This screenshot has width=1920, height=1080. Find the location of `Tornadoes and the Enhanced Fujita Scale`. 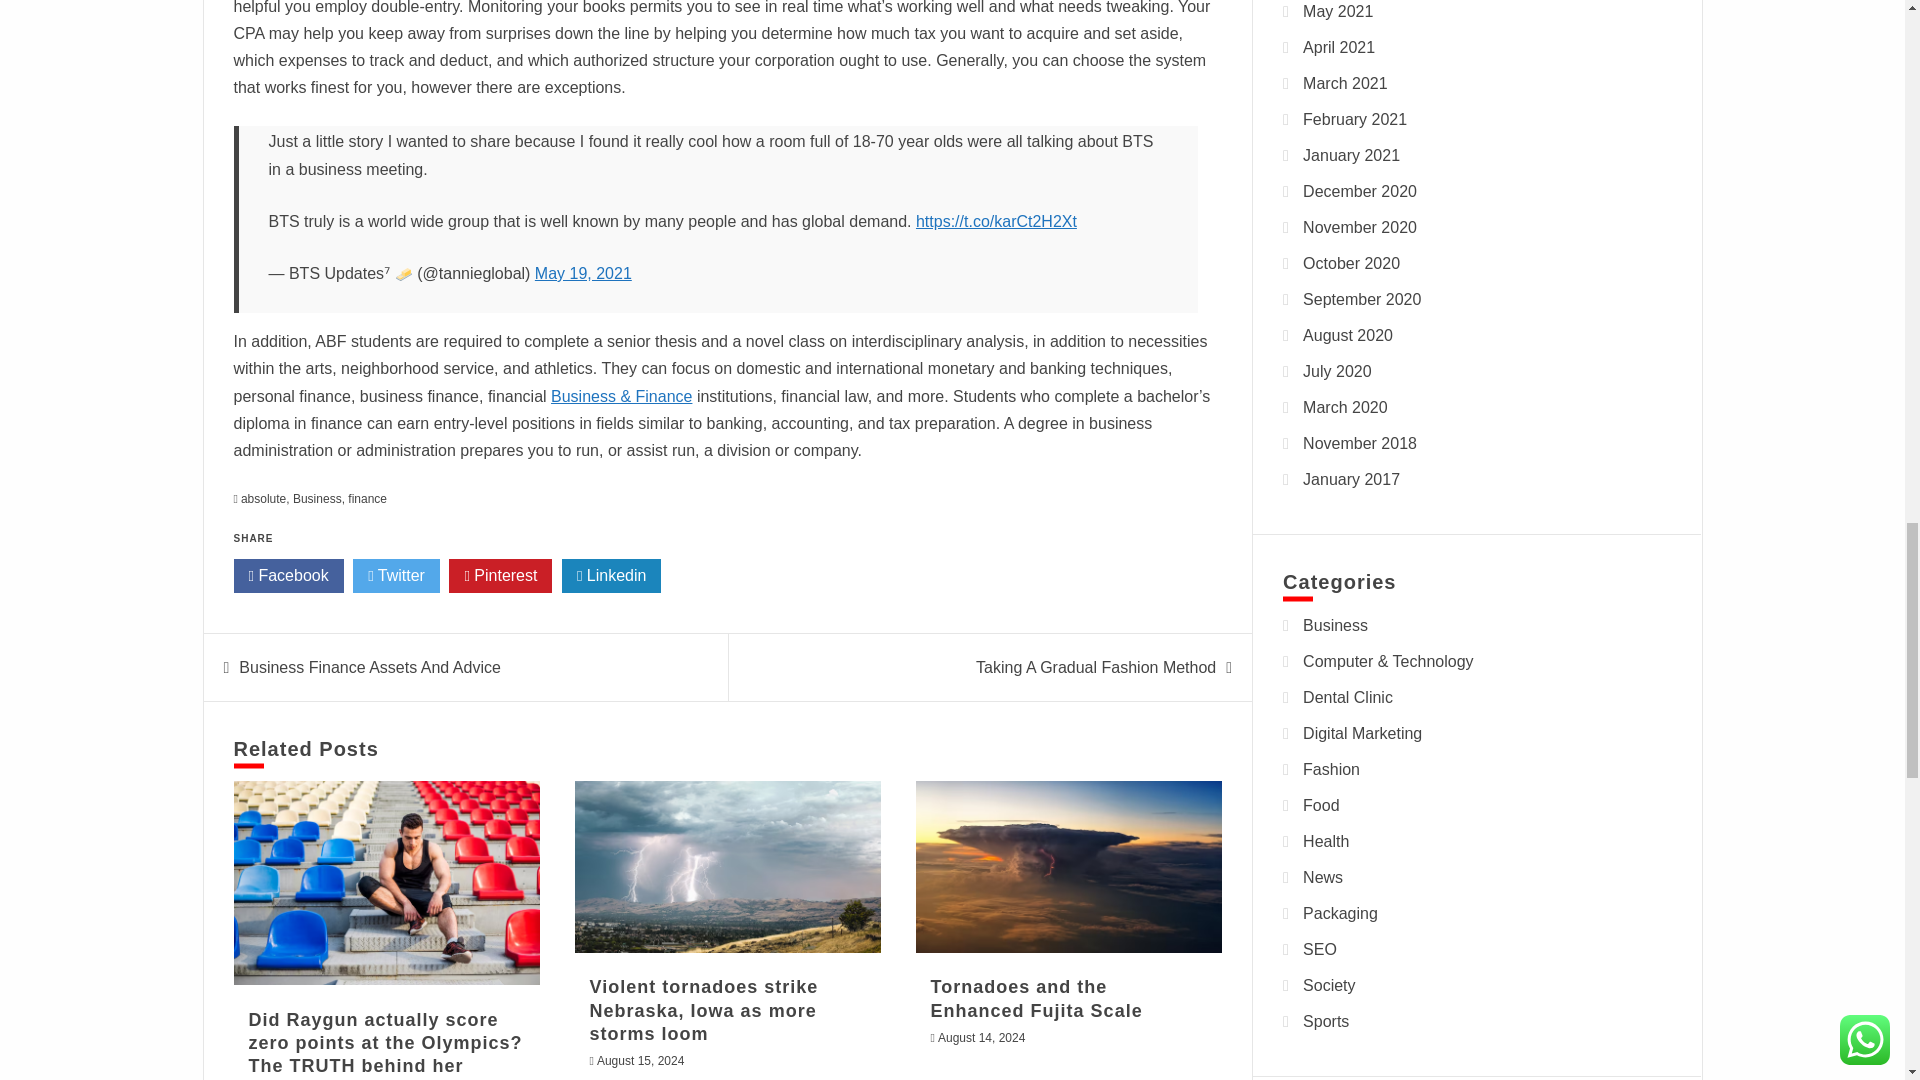

Tornadoes and the Enhanced Fujita Scale is located at coordinates (1068, 866).